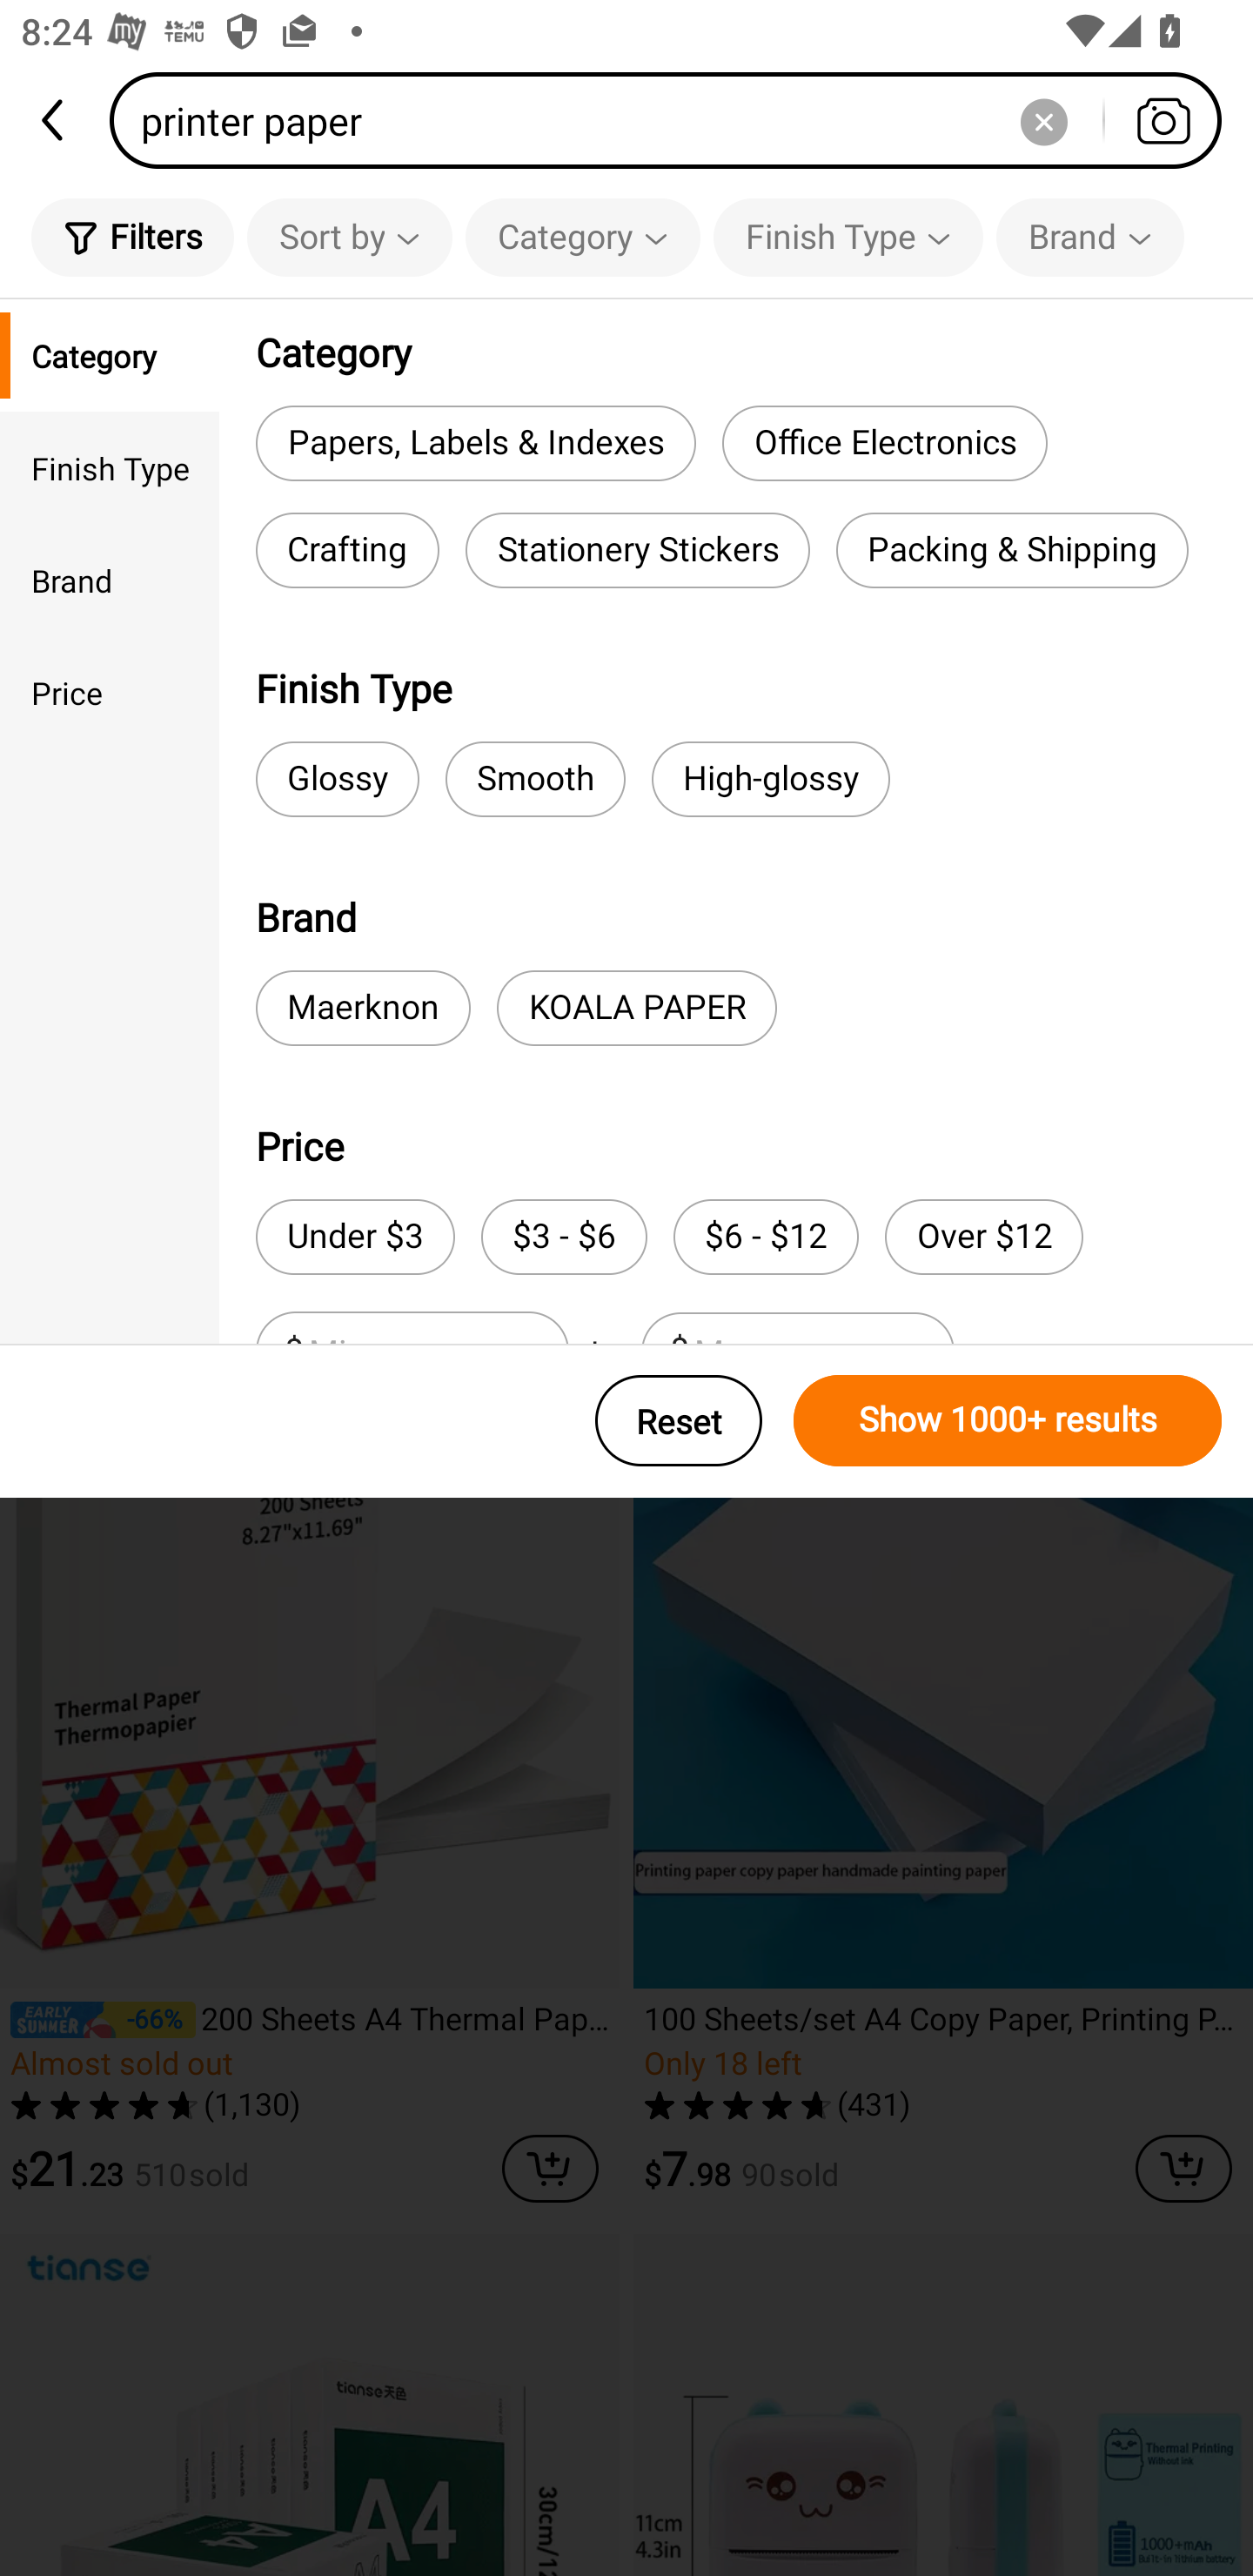 This screenshot has width=1253, height=2576. Describe the element at coordinates (766, 1238) in the screenshot. I see `$6 - $12` at that location.